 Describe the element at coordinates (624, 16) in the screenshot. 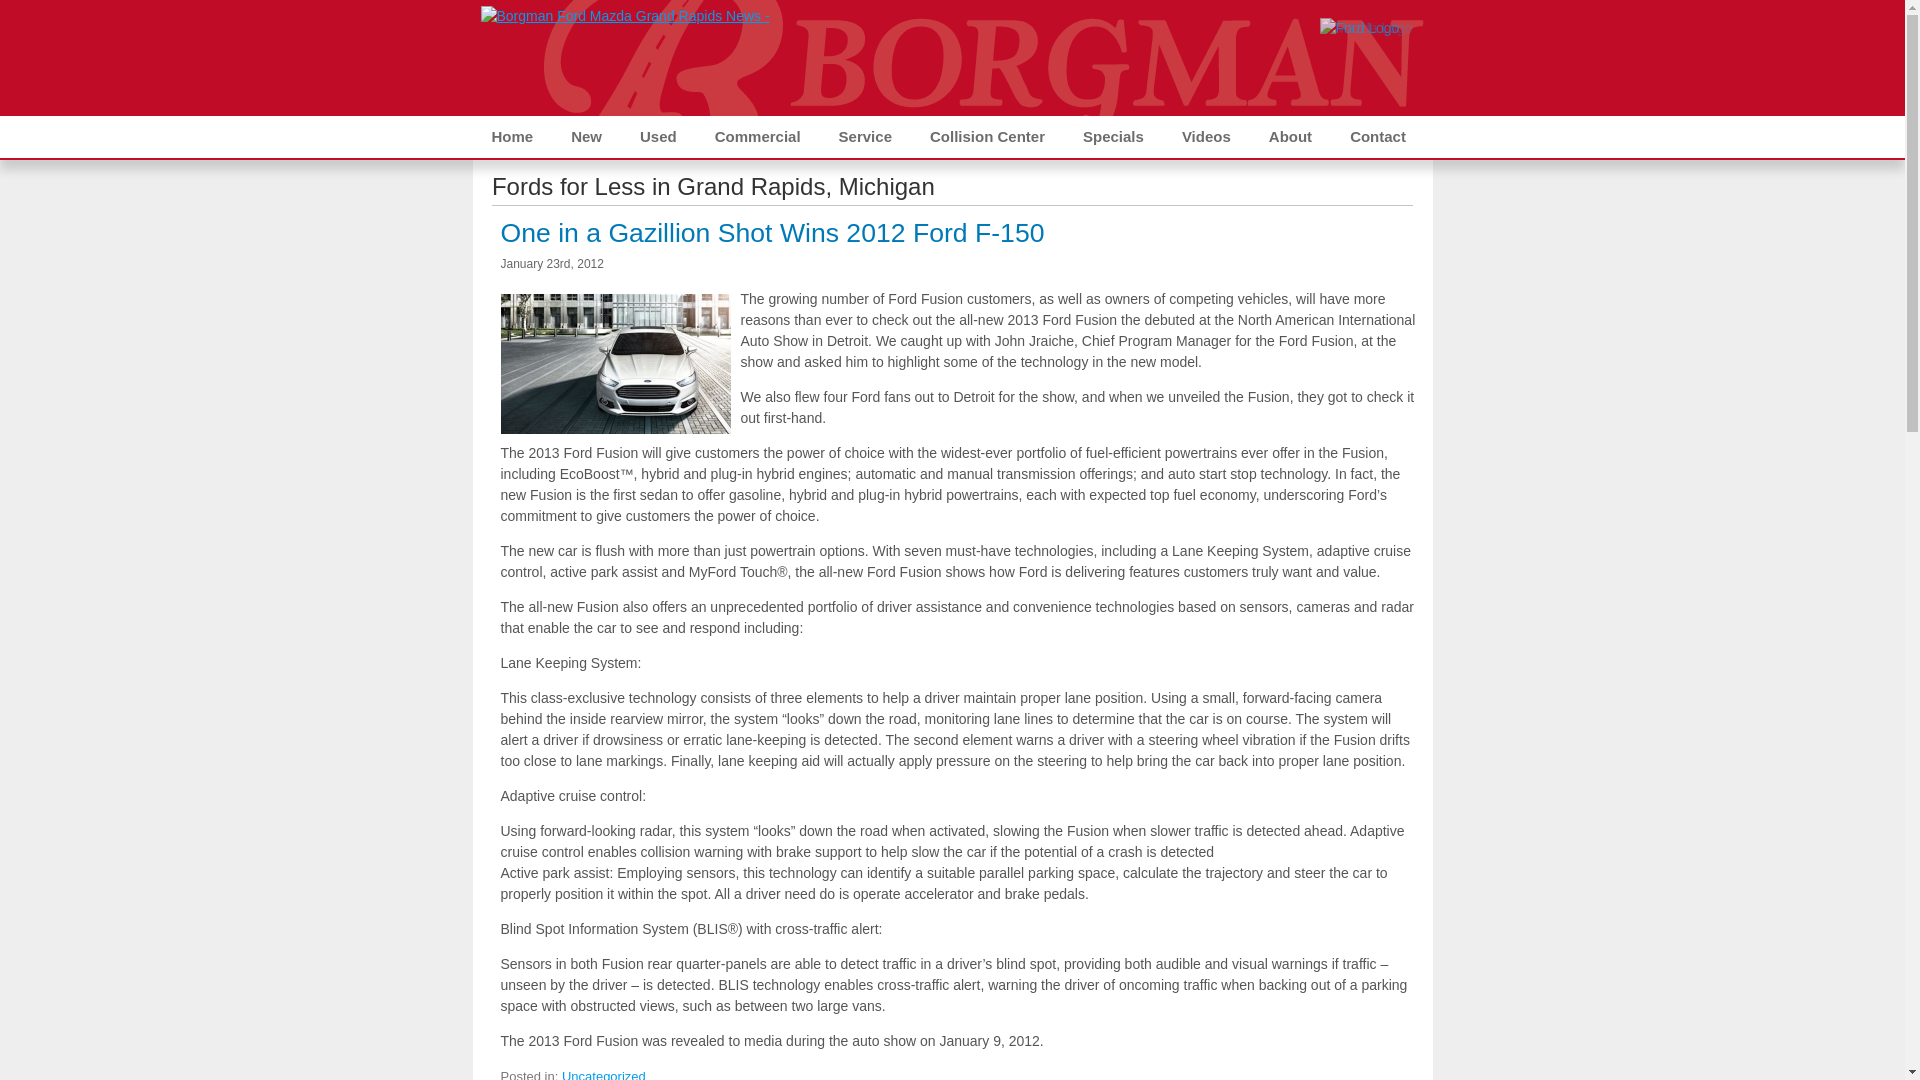

I see `Borgman Ford Mazda Grand Rapids News - ` at that location.